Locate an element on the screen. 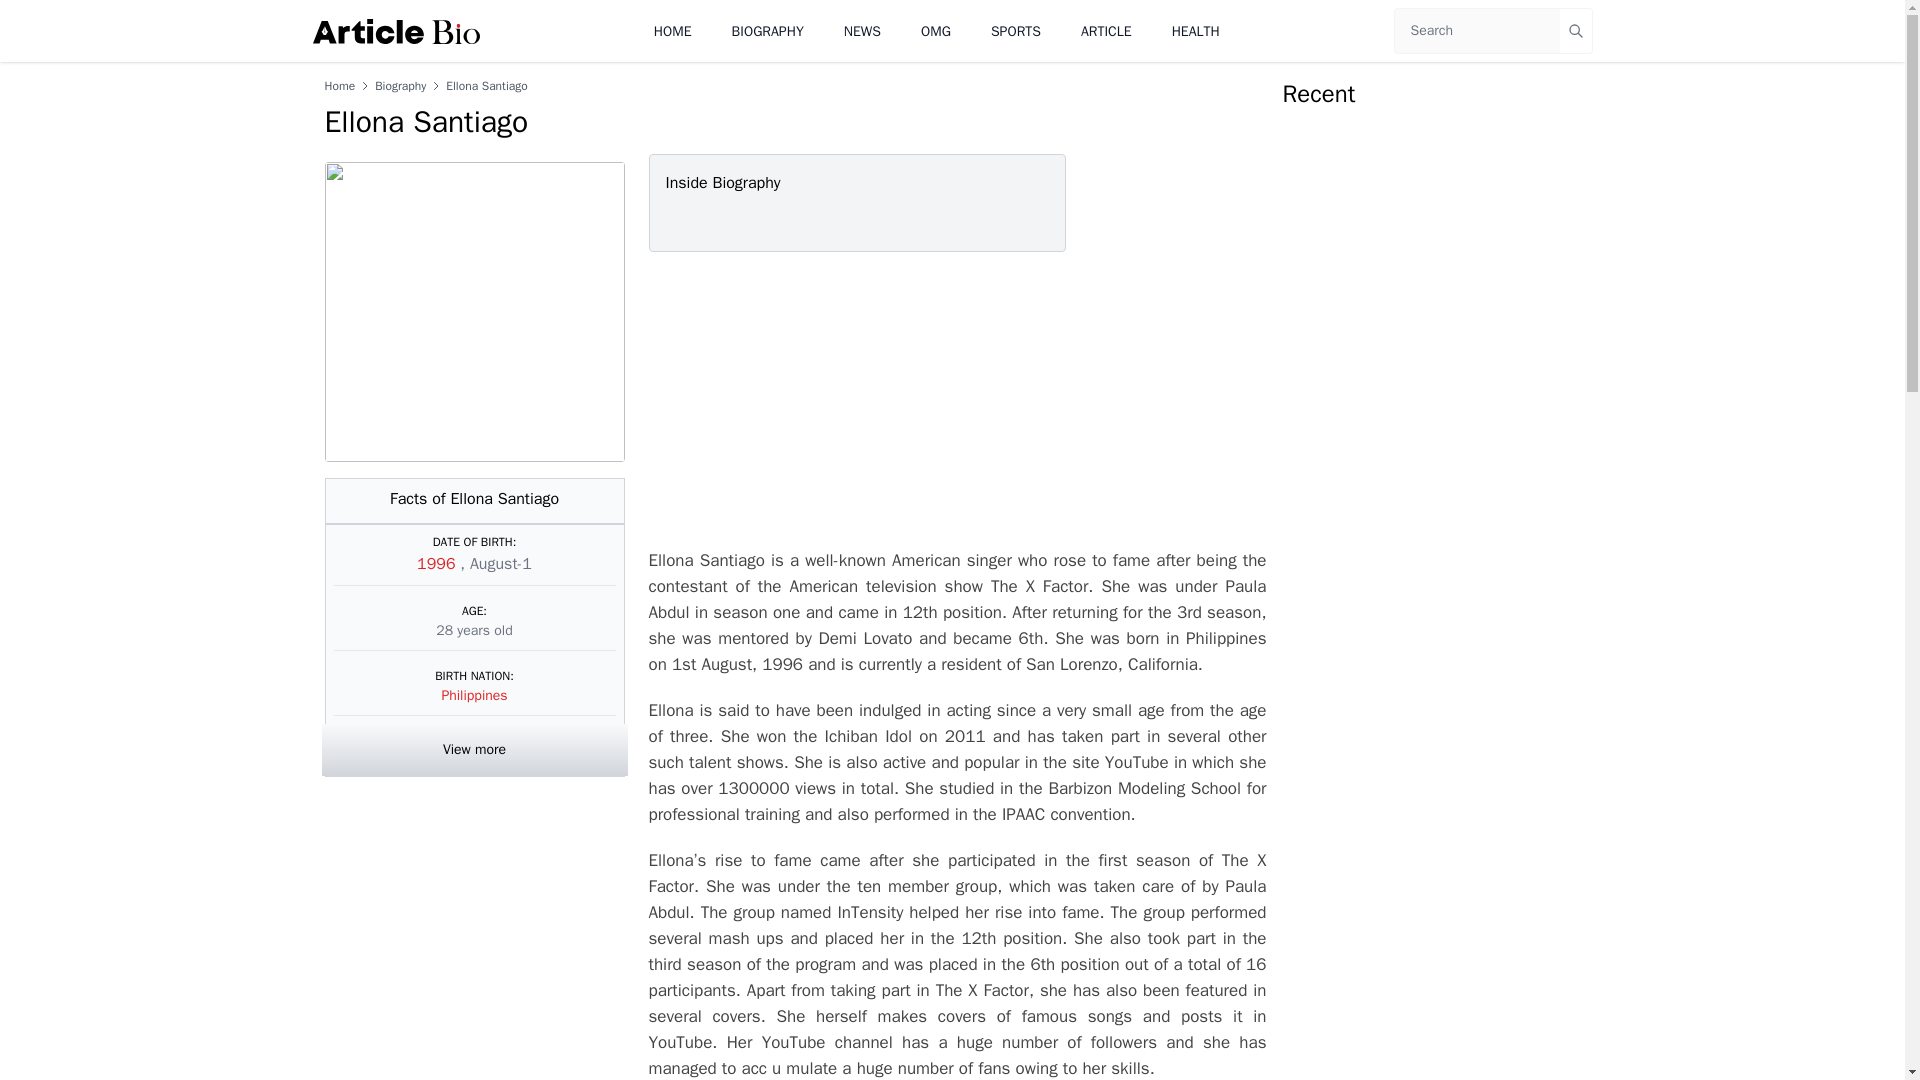 The image size is (1920, 1080). Biography is located at coordinates (400, 85).